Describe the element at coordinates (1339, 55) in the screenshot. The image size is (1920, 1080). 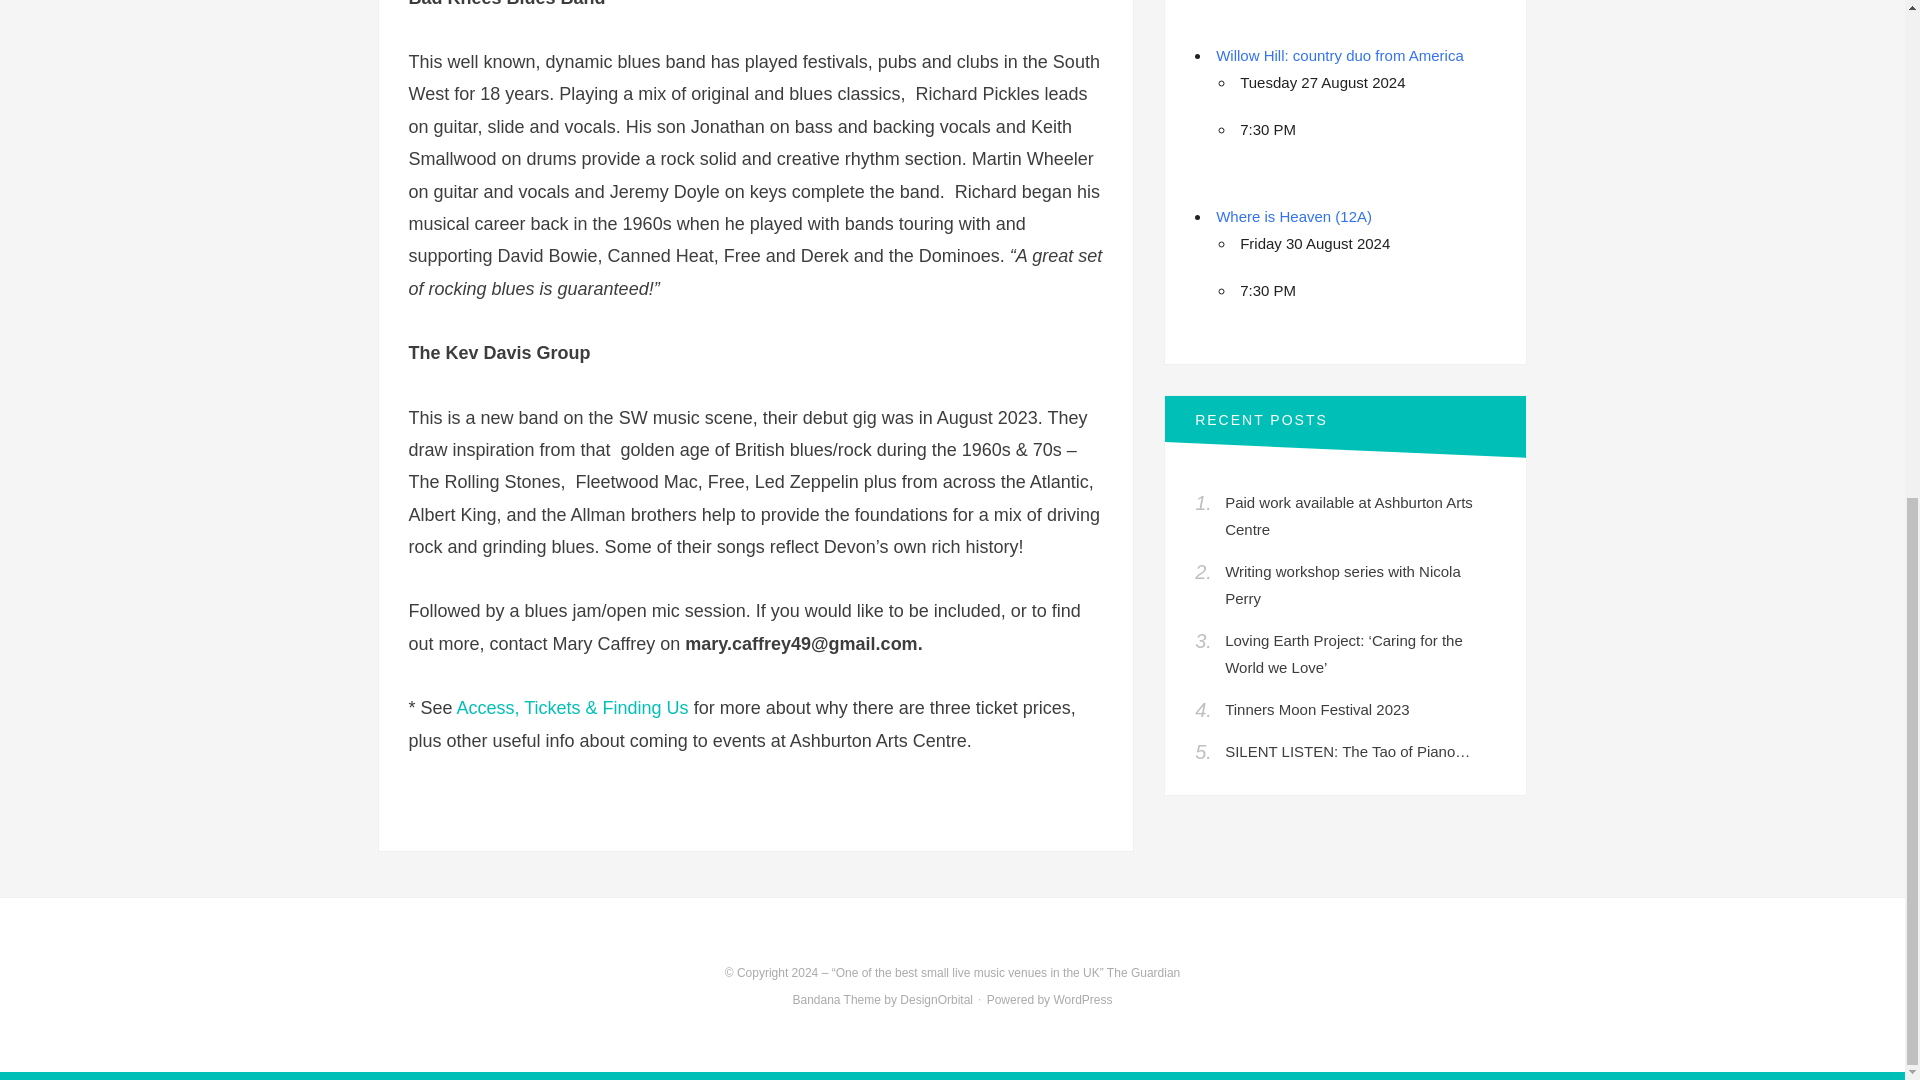
I see `Willow Hill: country duo from America` at that location.